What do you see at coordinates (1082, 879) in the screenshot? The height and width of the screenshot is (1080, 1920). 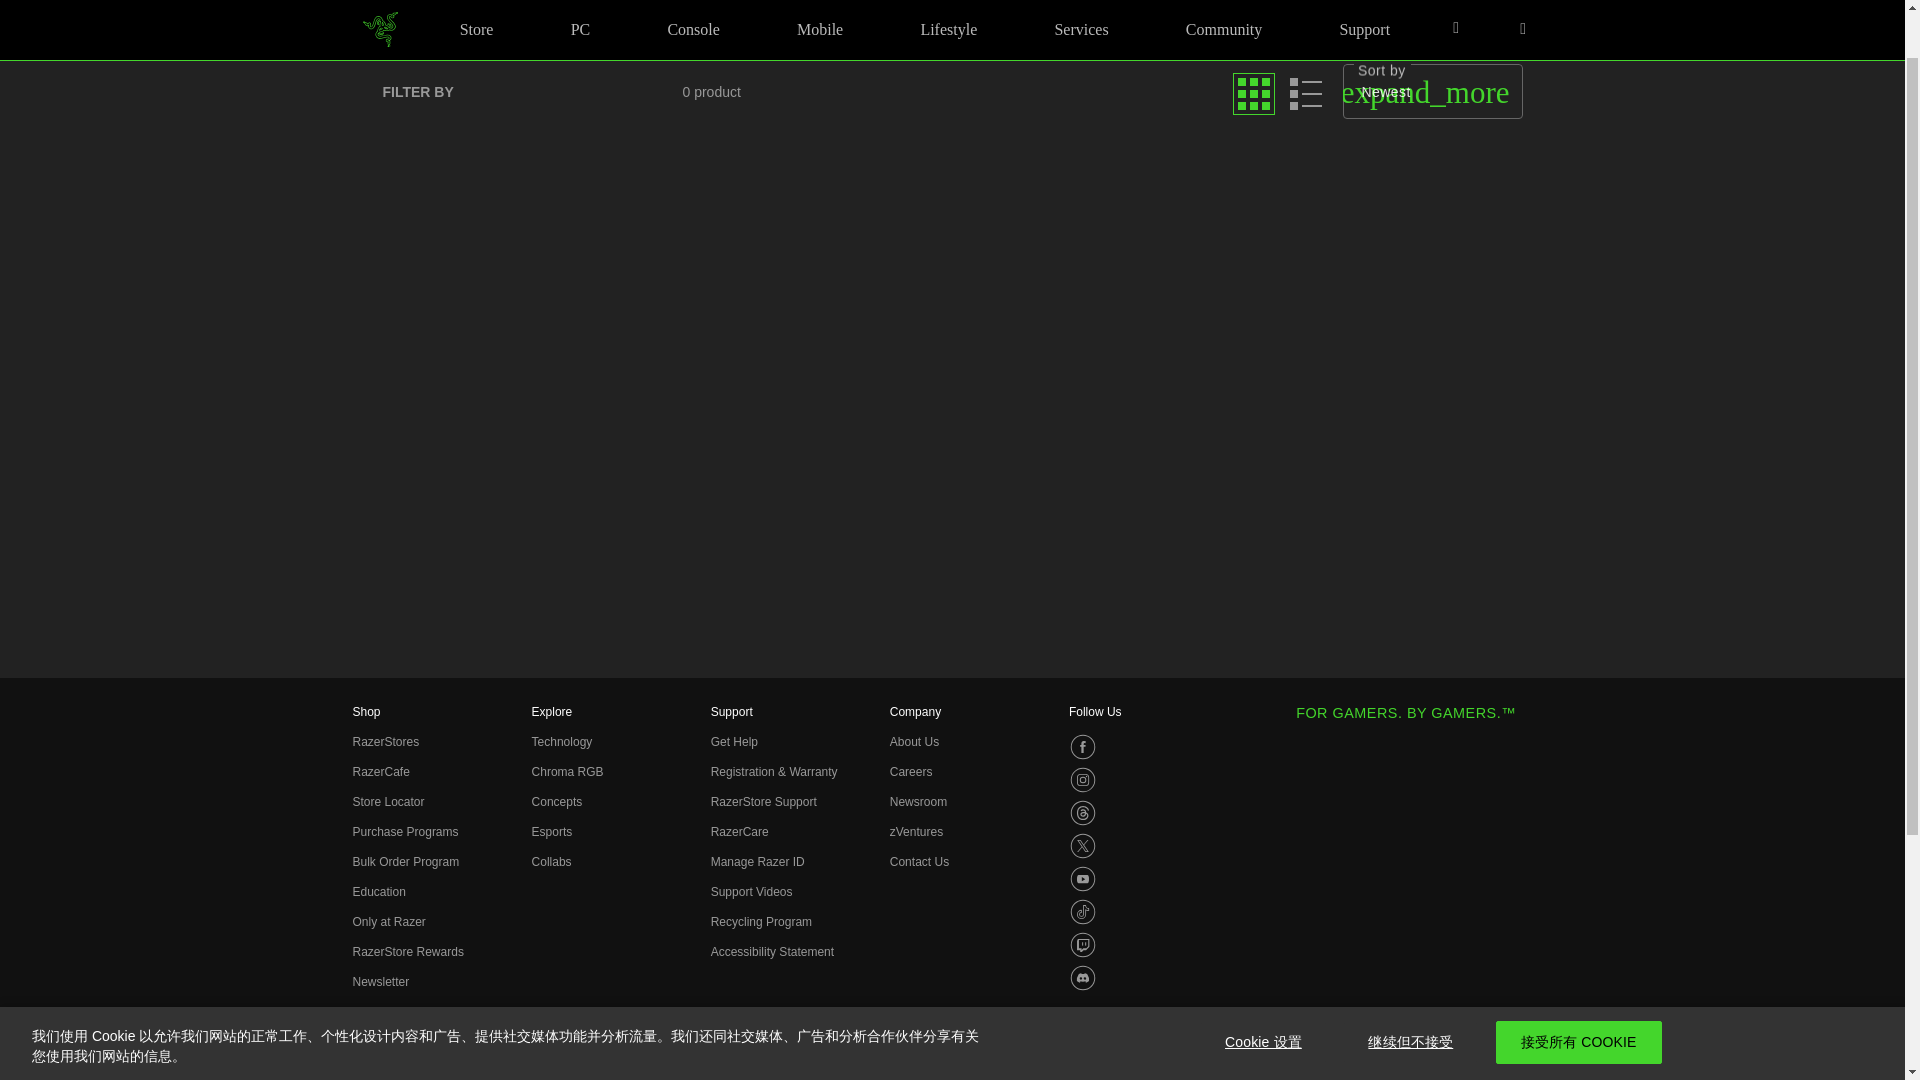 I see `YouTube` at bounding box center [1082, 879].